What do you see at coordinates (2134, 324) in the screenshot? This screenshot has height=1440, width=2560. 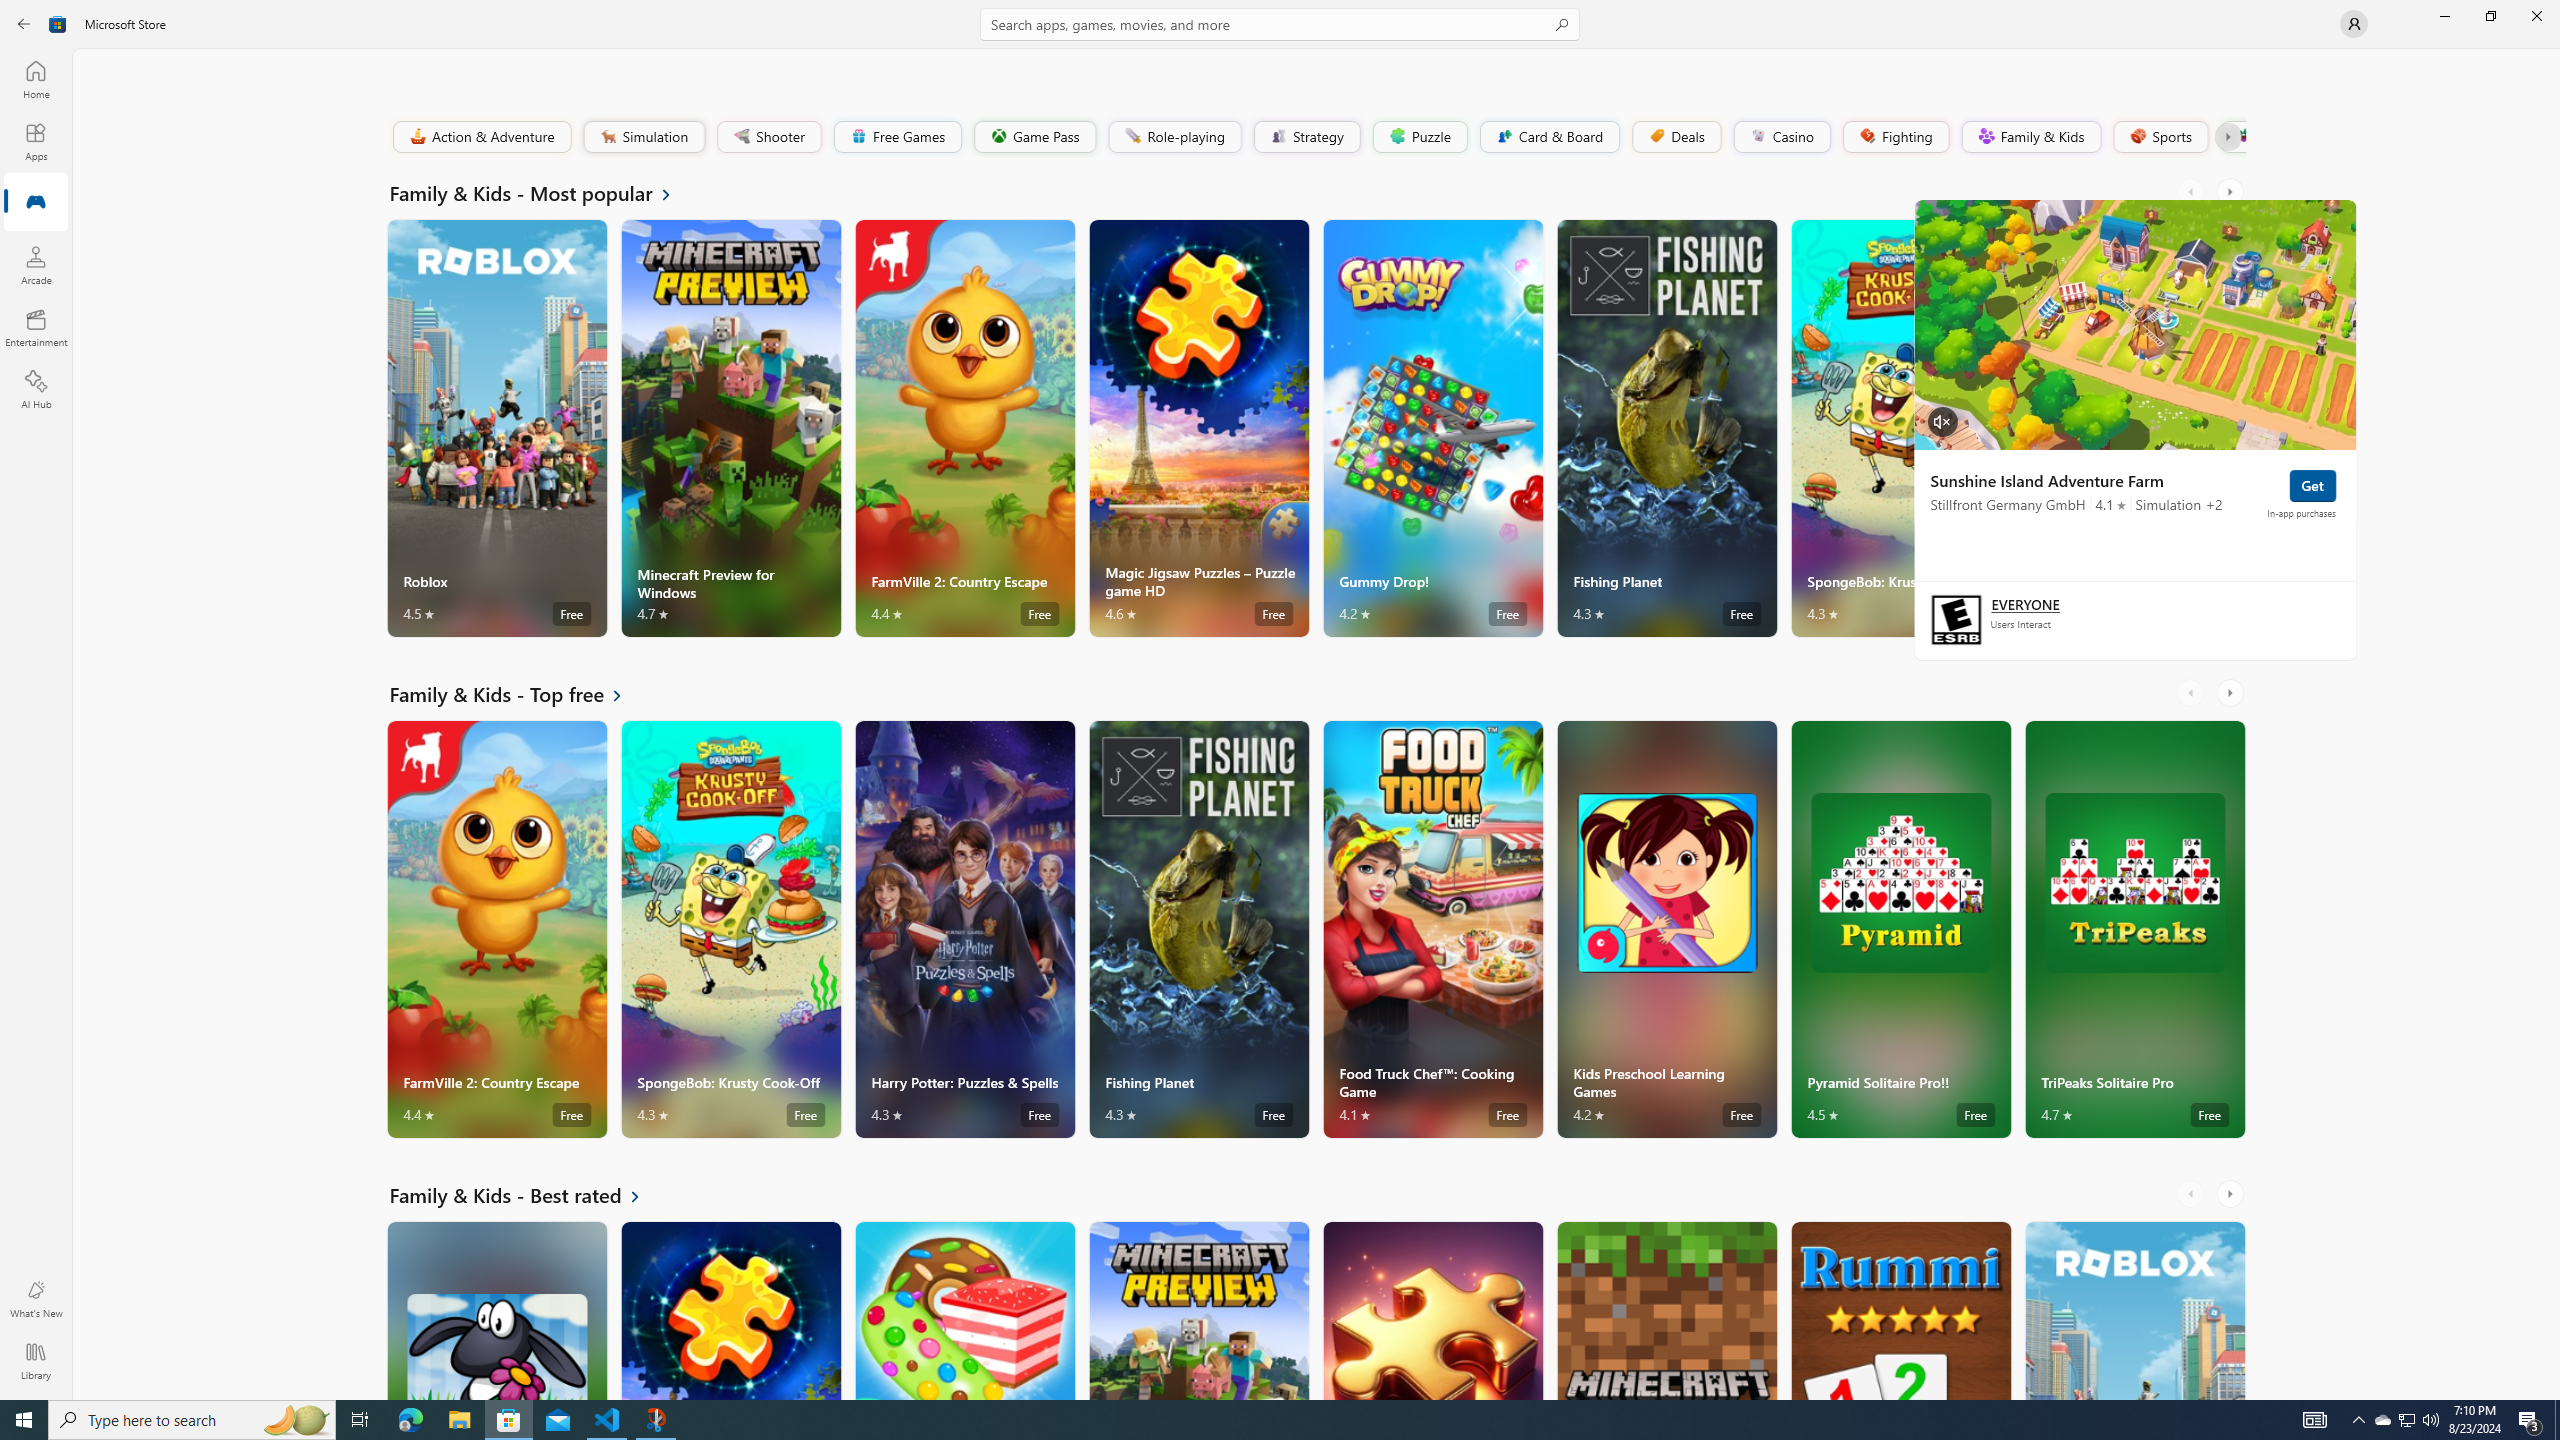 I see `AutomationID: Image` at bounding box center [2134, 324].